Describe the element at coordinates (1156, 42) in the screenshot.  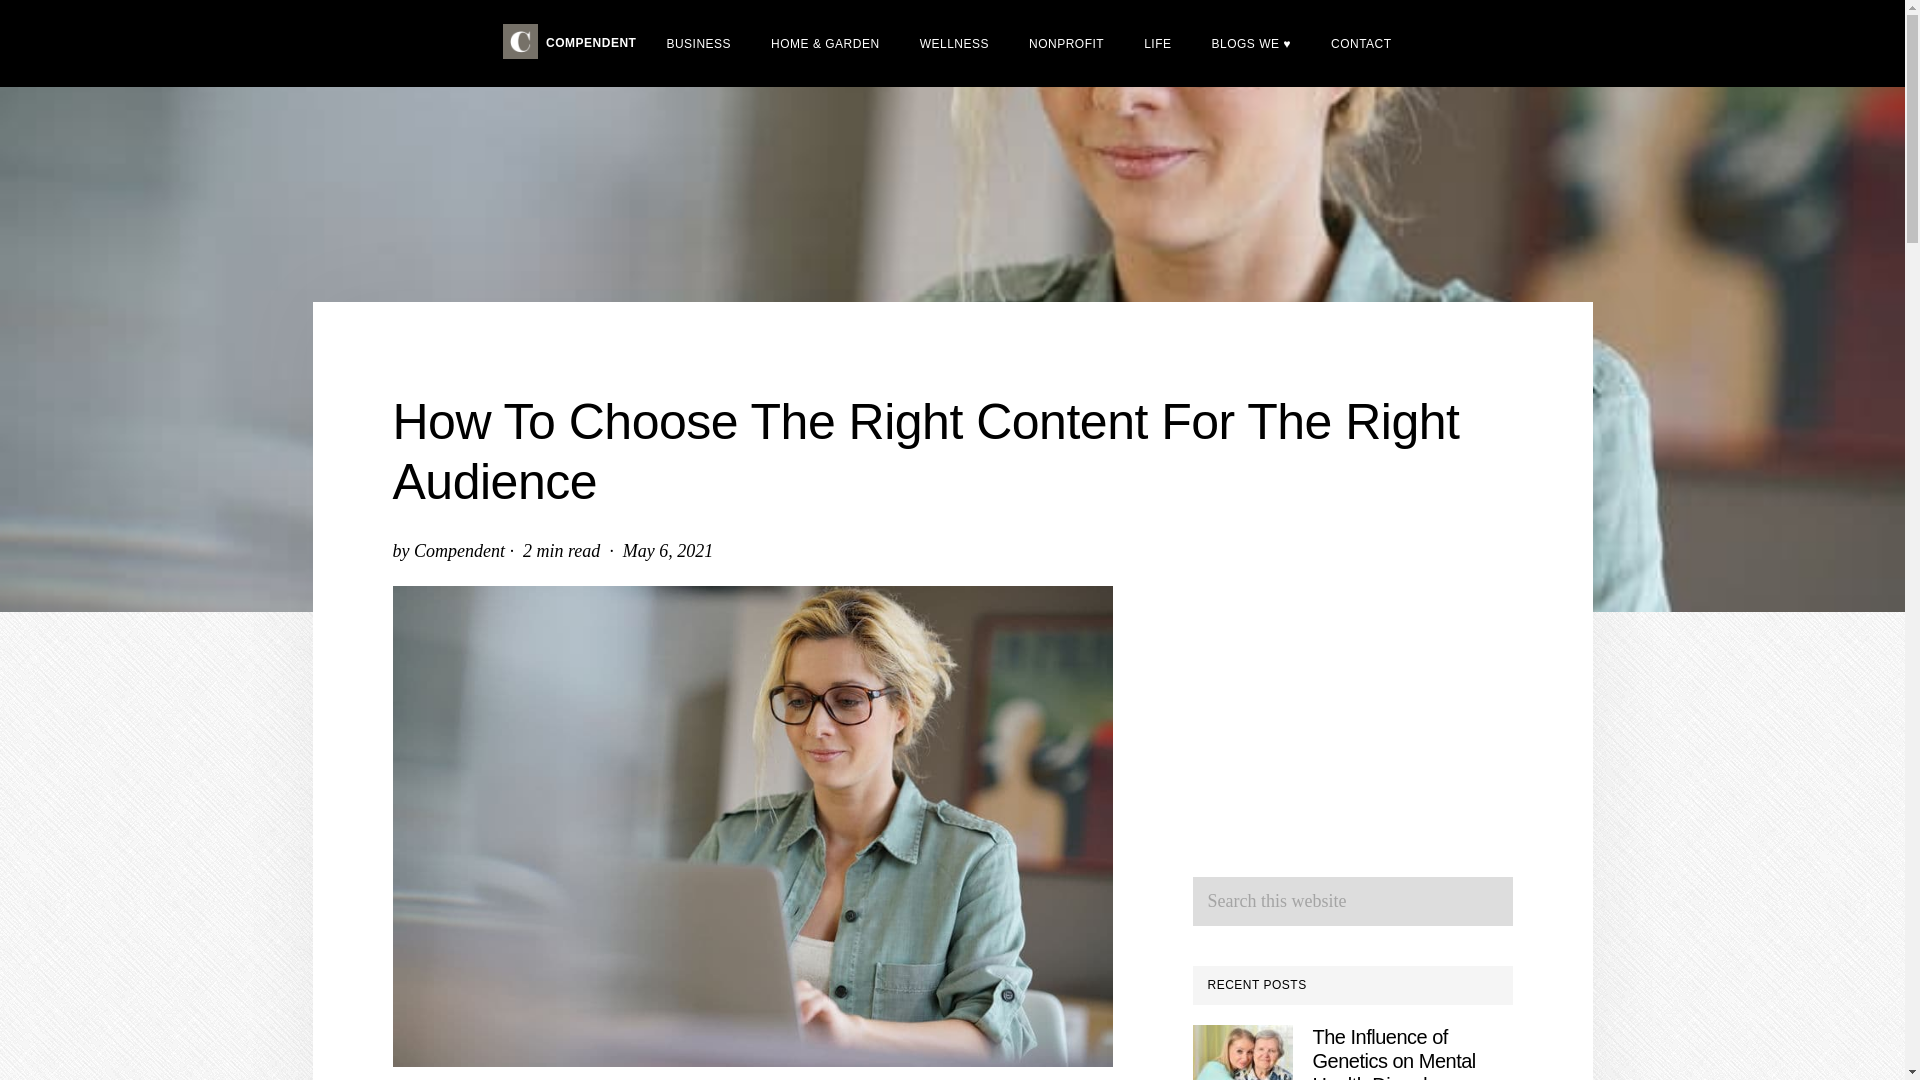
I see `LIFE` at that location.